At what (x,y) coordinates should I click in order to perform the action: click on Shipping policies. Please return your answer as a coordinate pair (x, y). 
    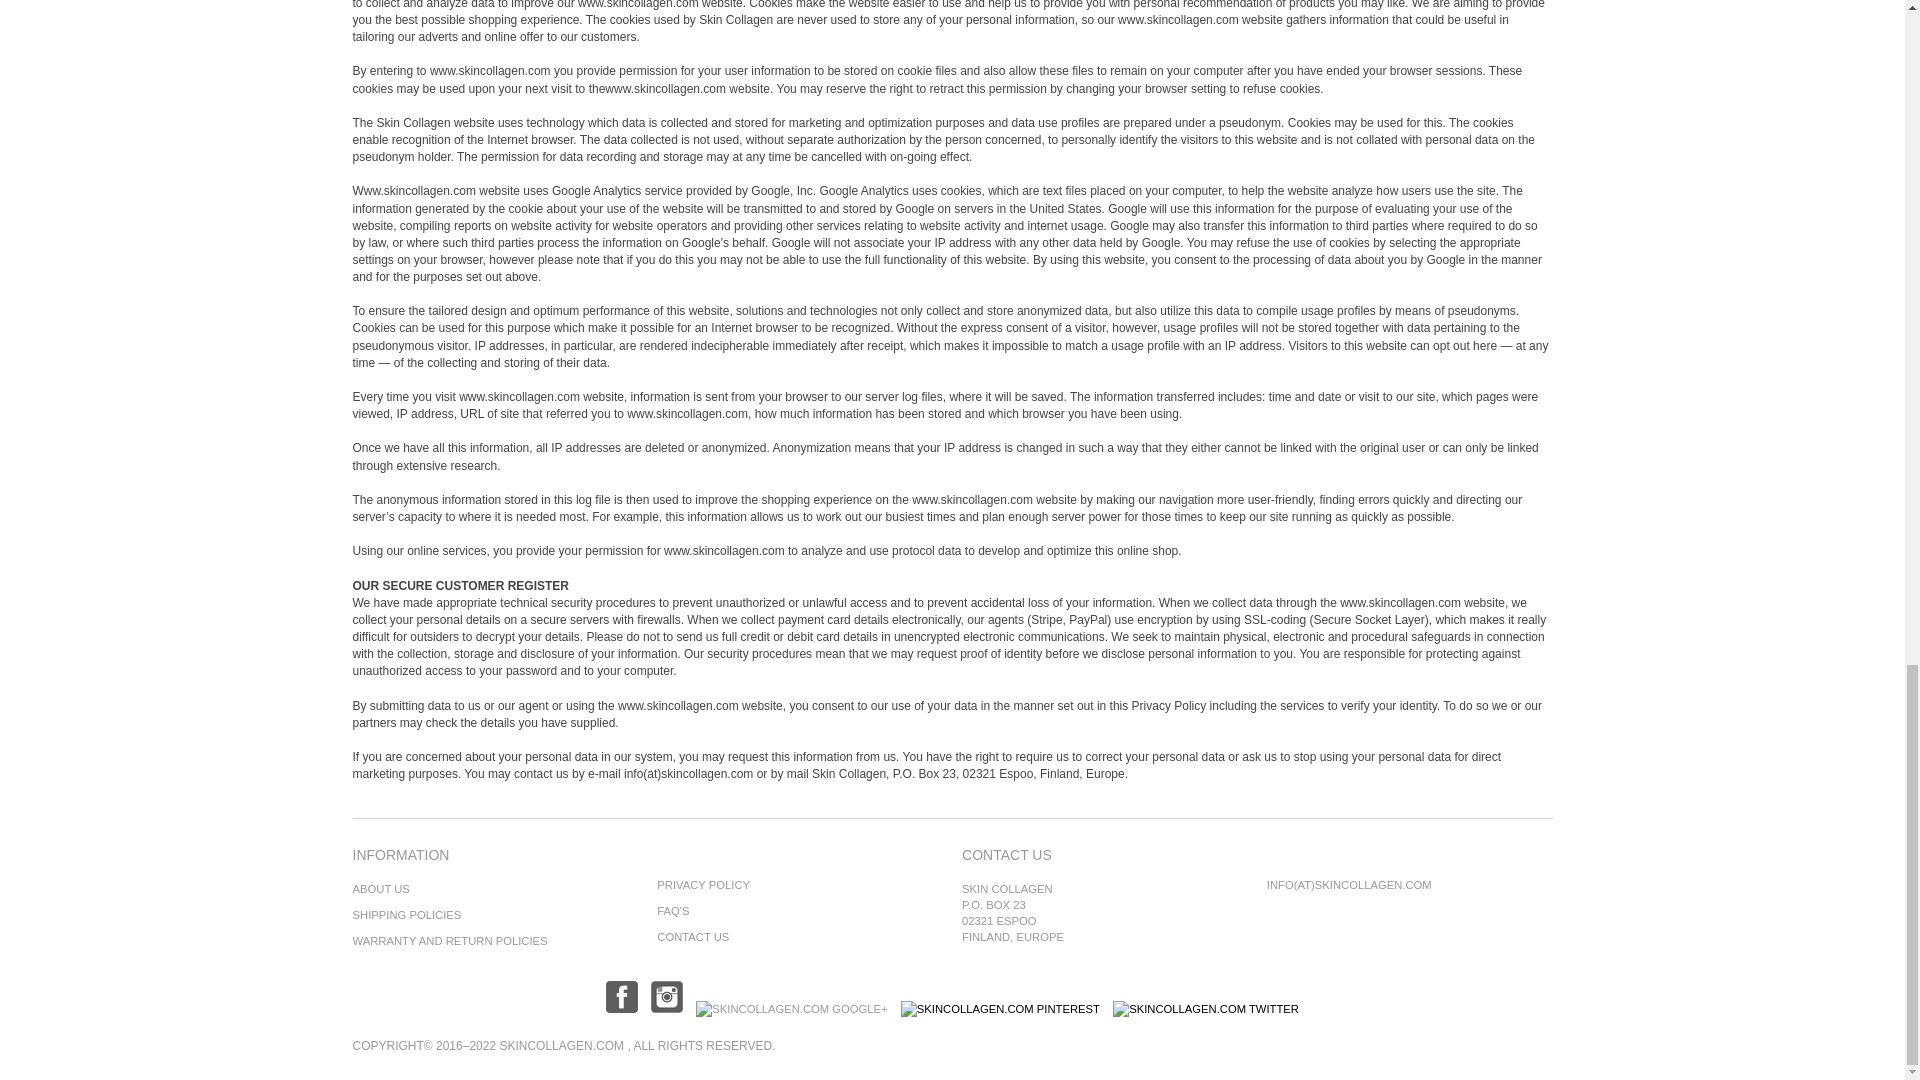
    Looking at the image, I should click on (406, 915).